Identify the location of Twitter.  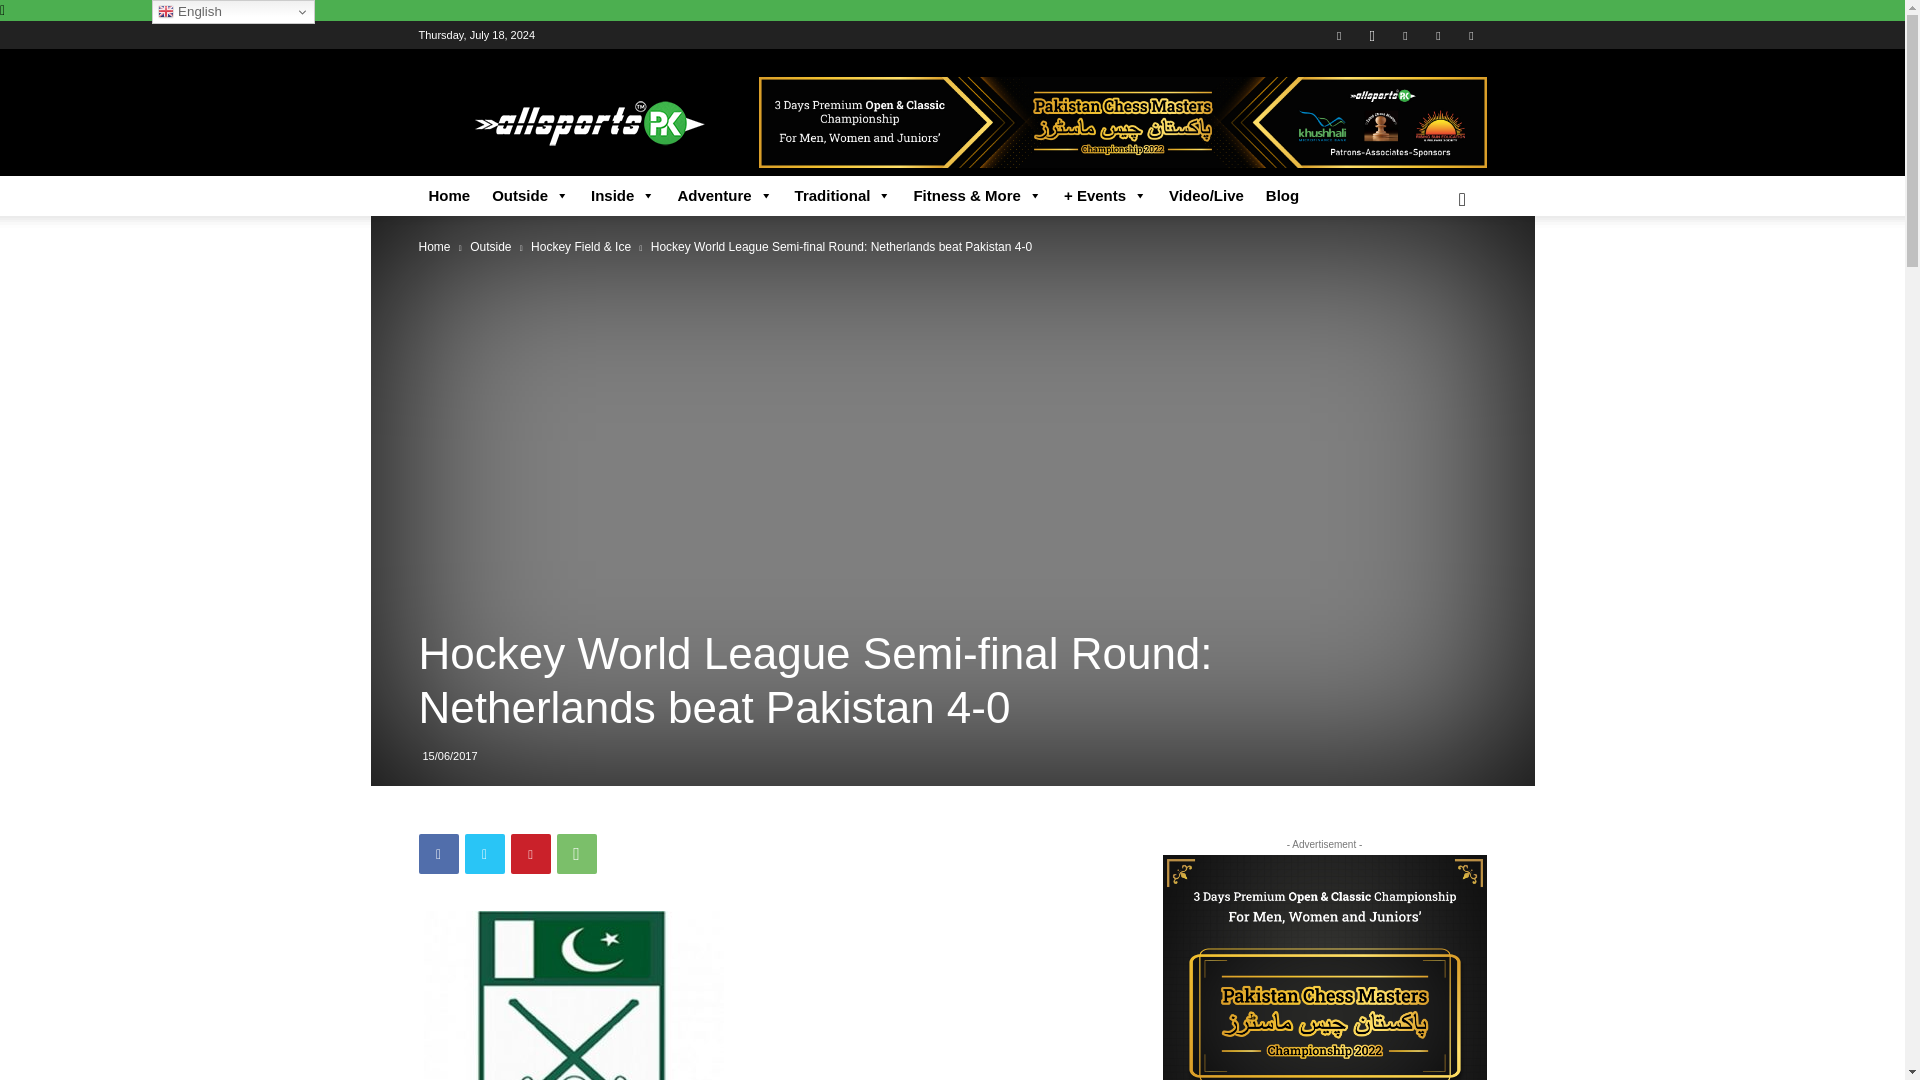
(1438, 34).